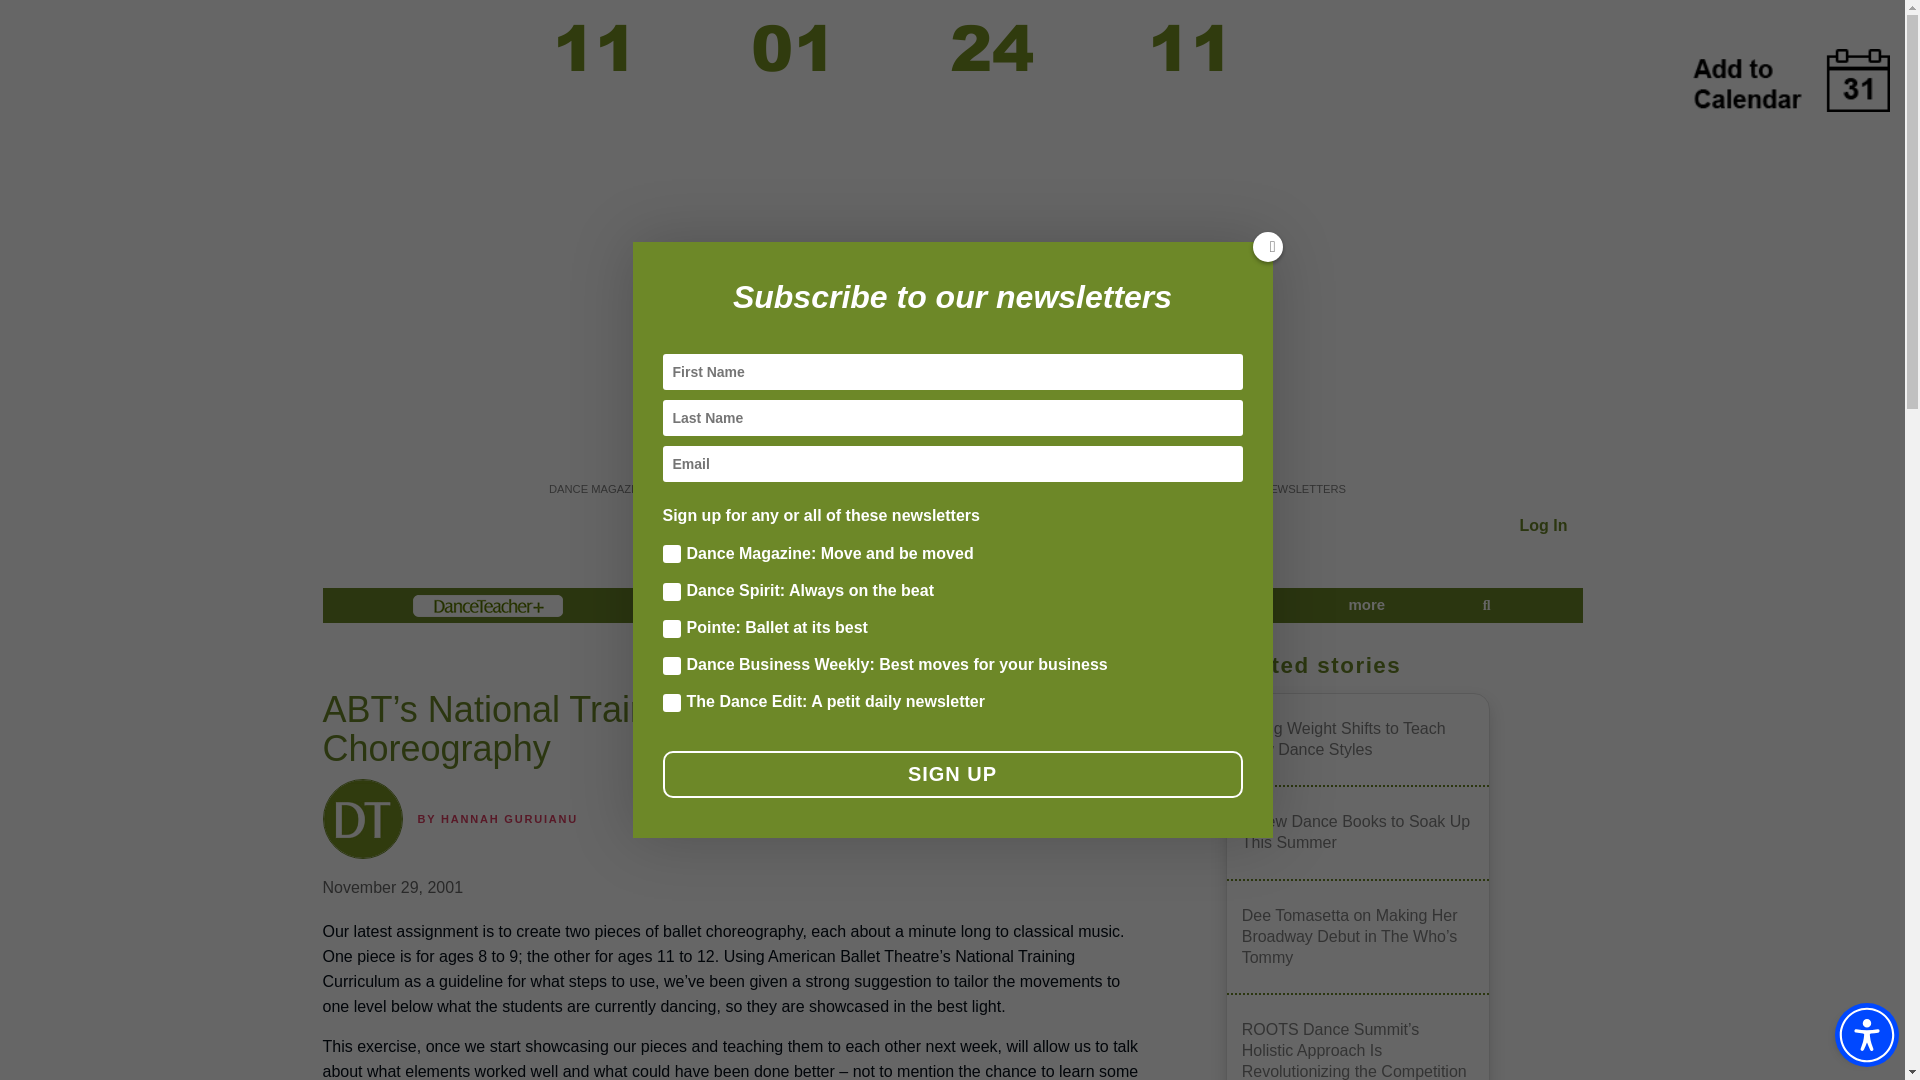 Image resolution: width=1920 pixels, height=1080 pixels. I want to click on NEWSLETTERS, so click(1303, 488).